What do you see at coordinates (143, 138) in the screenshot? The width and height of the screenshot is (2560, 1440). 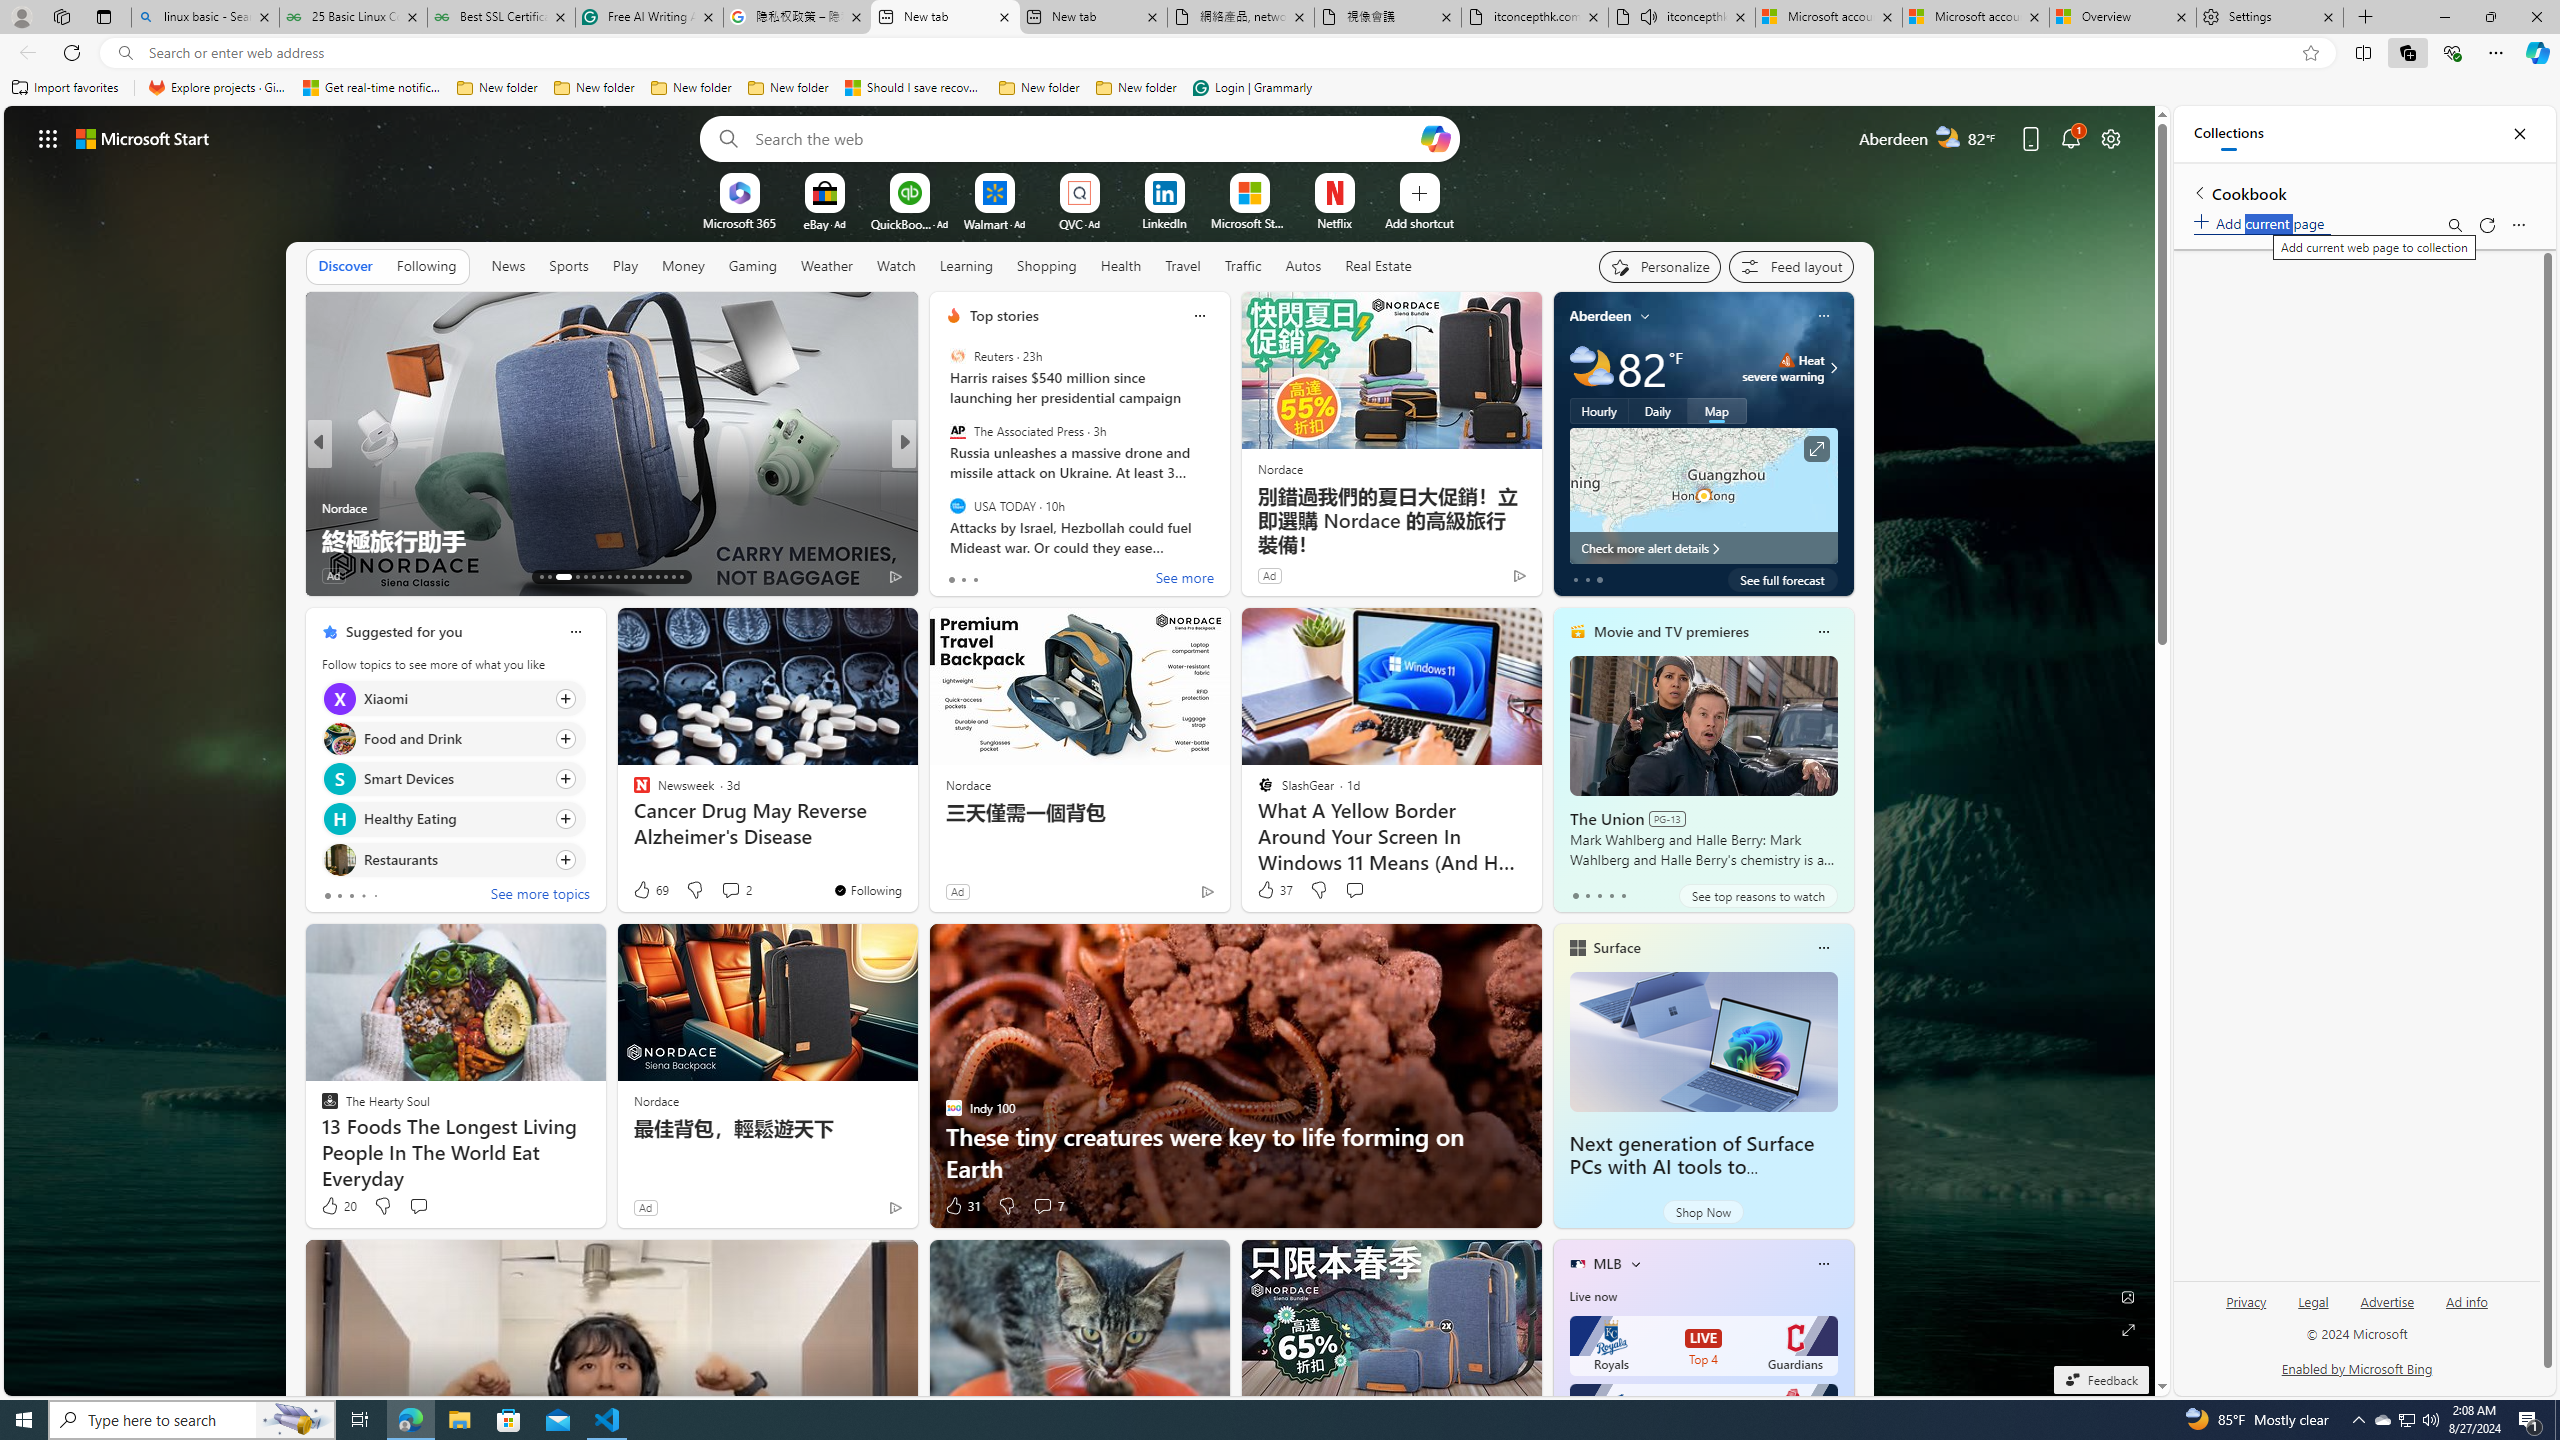 I see `Microsoft start` at bounding box center [143, 138].